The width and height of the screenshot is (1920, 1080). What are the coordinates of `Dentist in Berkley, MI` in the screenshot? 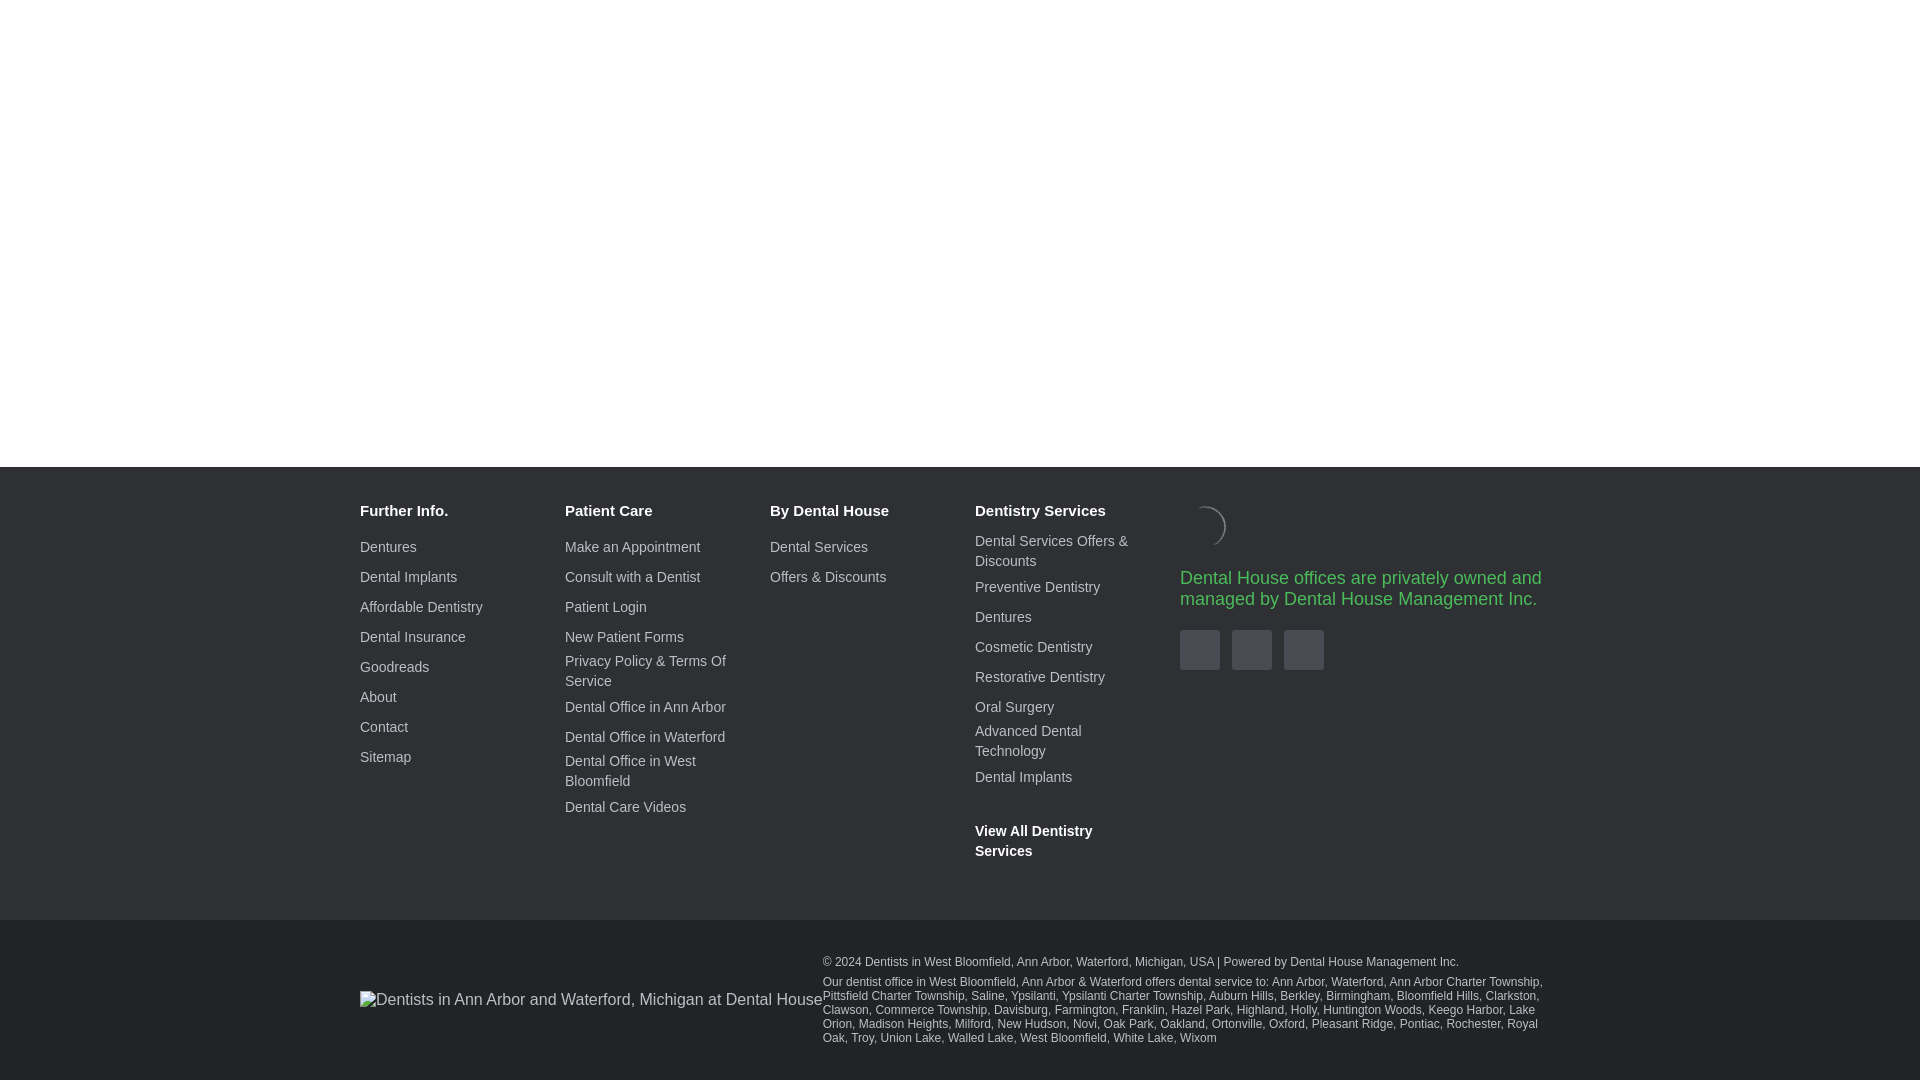 It's located at (720, 1010).